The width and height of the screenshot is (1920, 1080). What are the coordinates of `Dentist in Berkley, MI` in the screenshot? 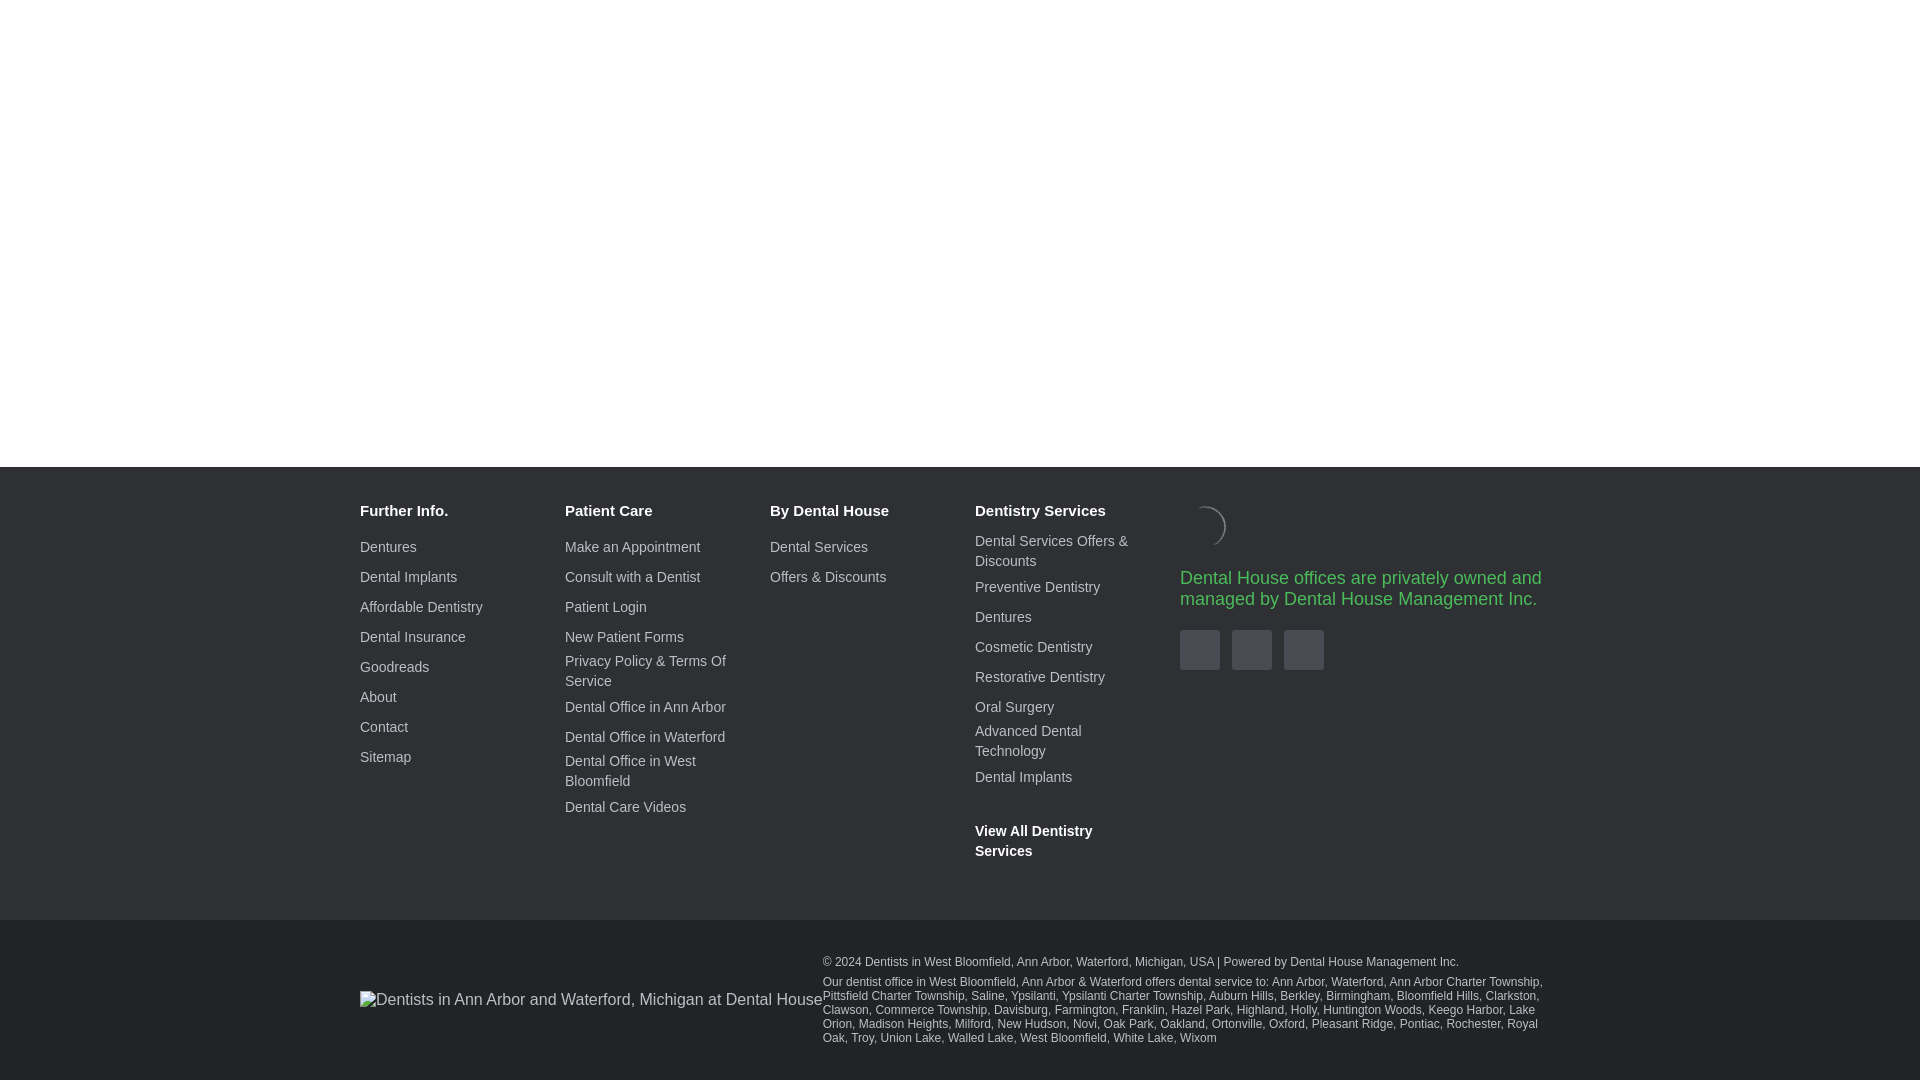 It's located at (720, 1010).